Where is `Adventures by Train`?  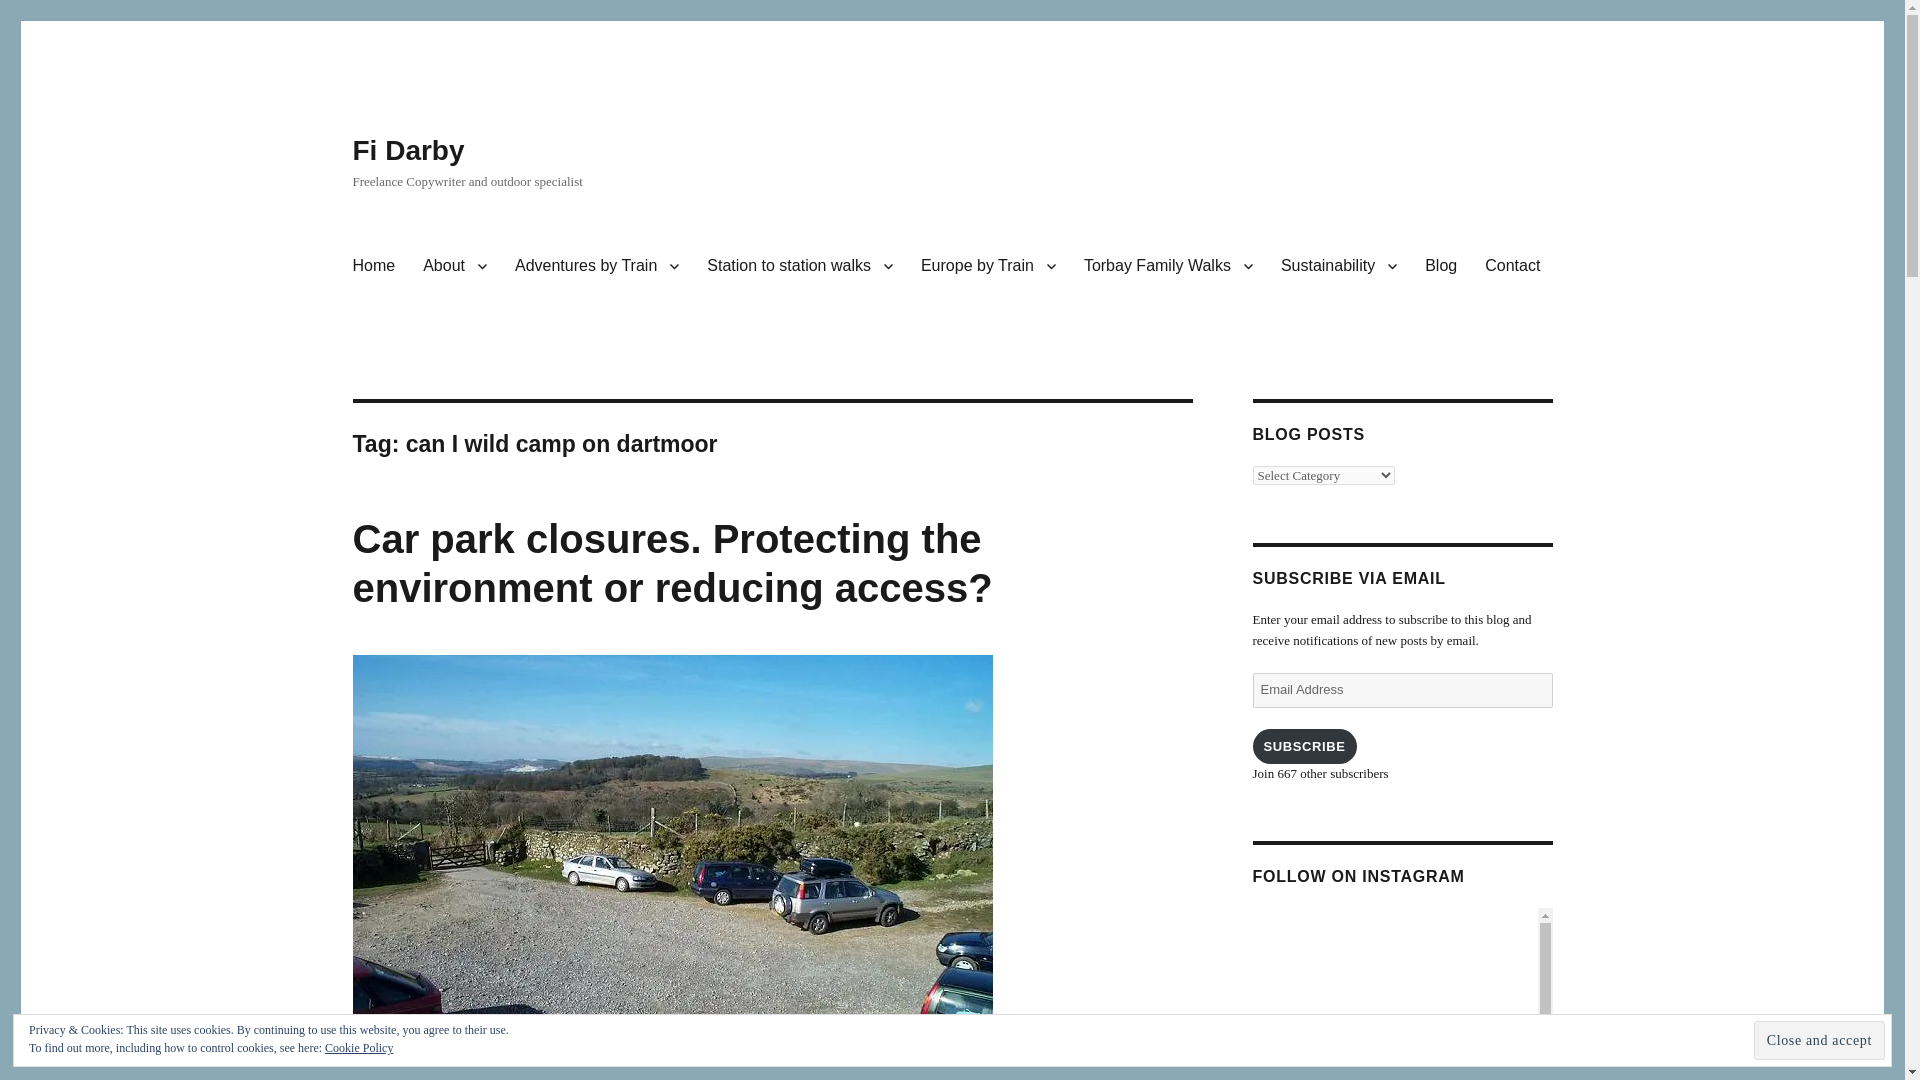 Adventures by Train is located at coordinates (597, 266).